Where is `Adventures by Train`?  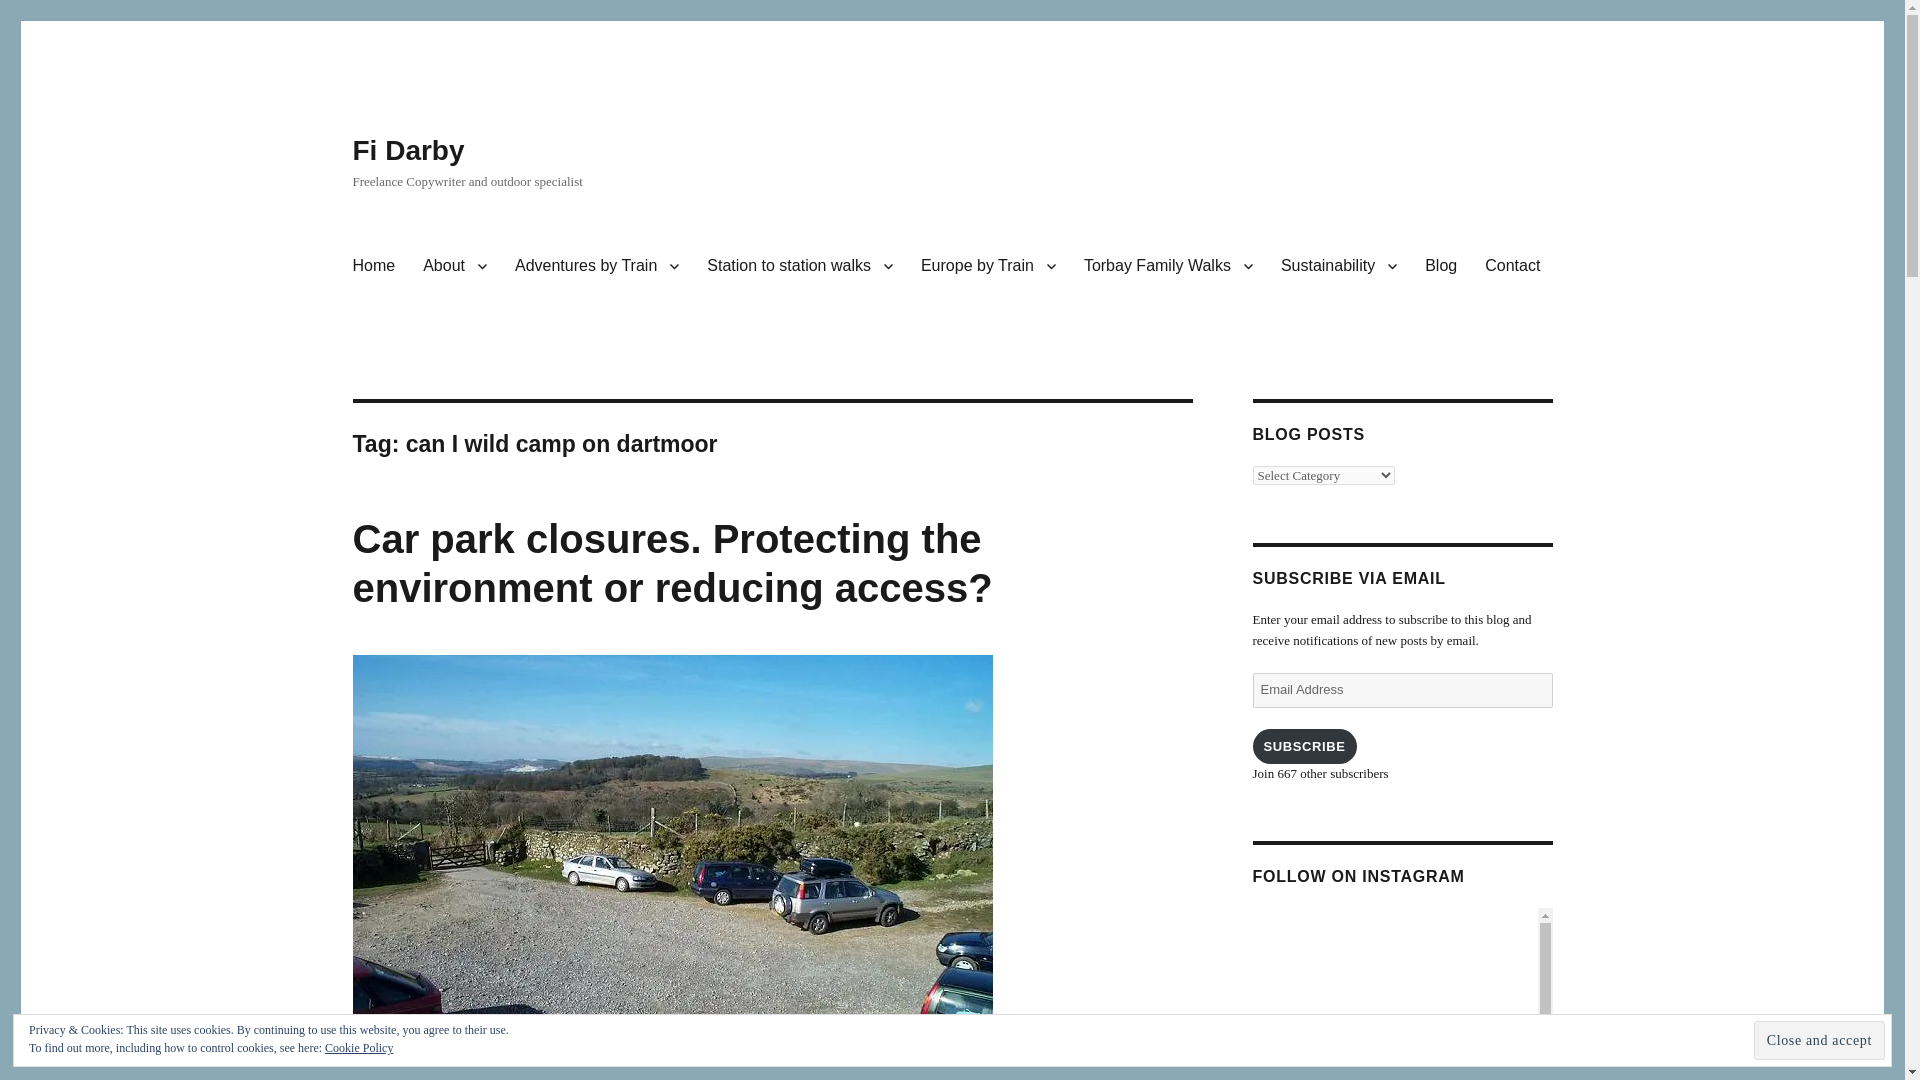 Adventures by Train is located at coordinates (597, 266).